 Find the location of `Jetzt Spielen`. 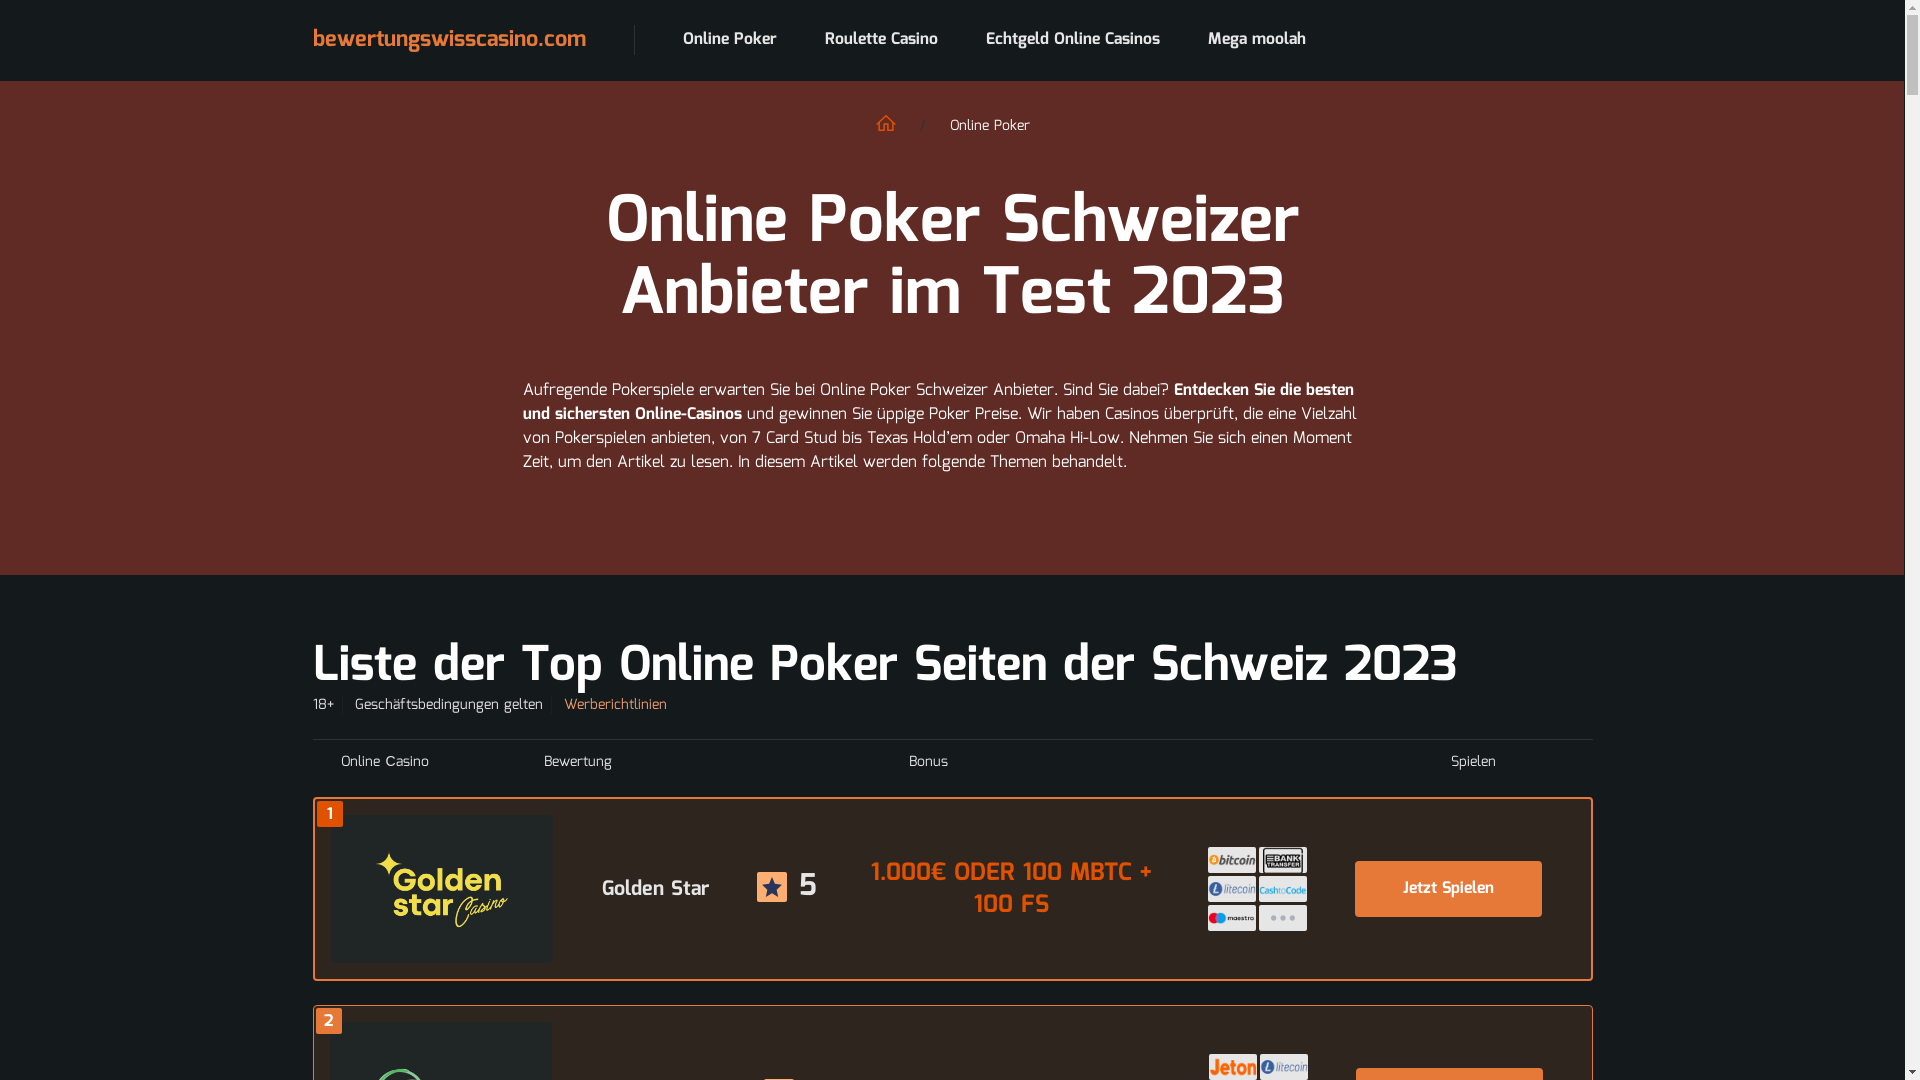

Jetzt Spielen is located at coordinates (1448, 889).